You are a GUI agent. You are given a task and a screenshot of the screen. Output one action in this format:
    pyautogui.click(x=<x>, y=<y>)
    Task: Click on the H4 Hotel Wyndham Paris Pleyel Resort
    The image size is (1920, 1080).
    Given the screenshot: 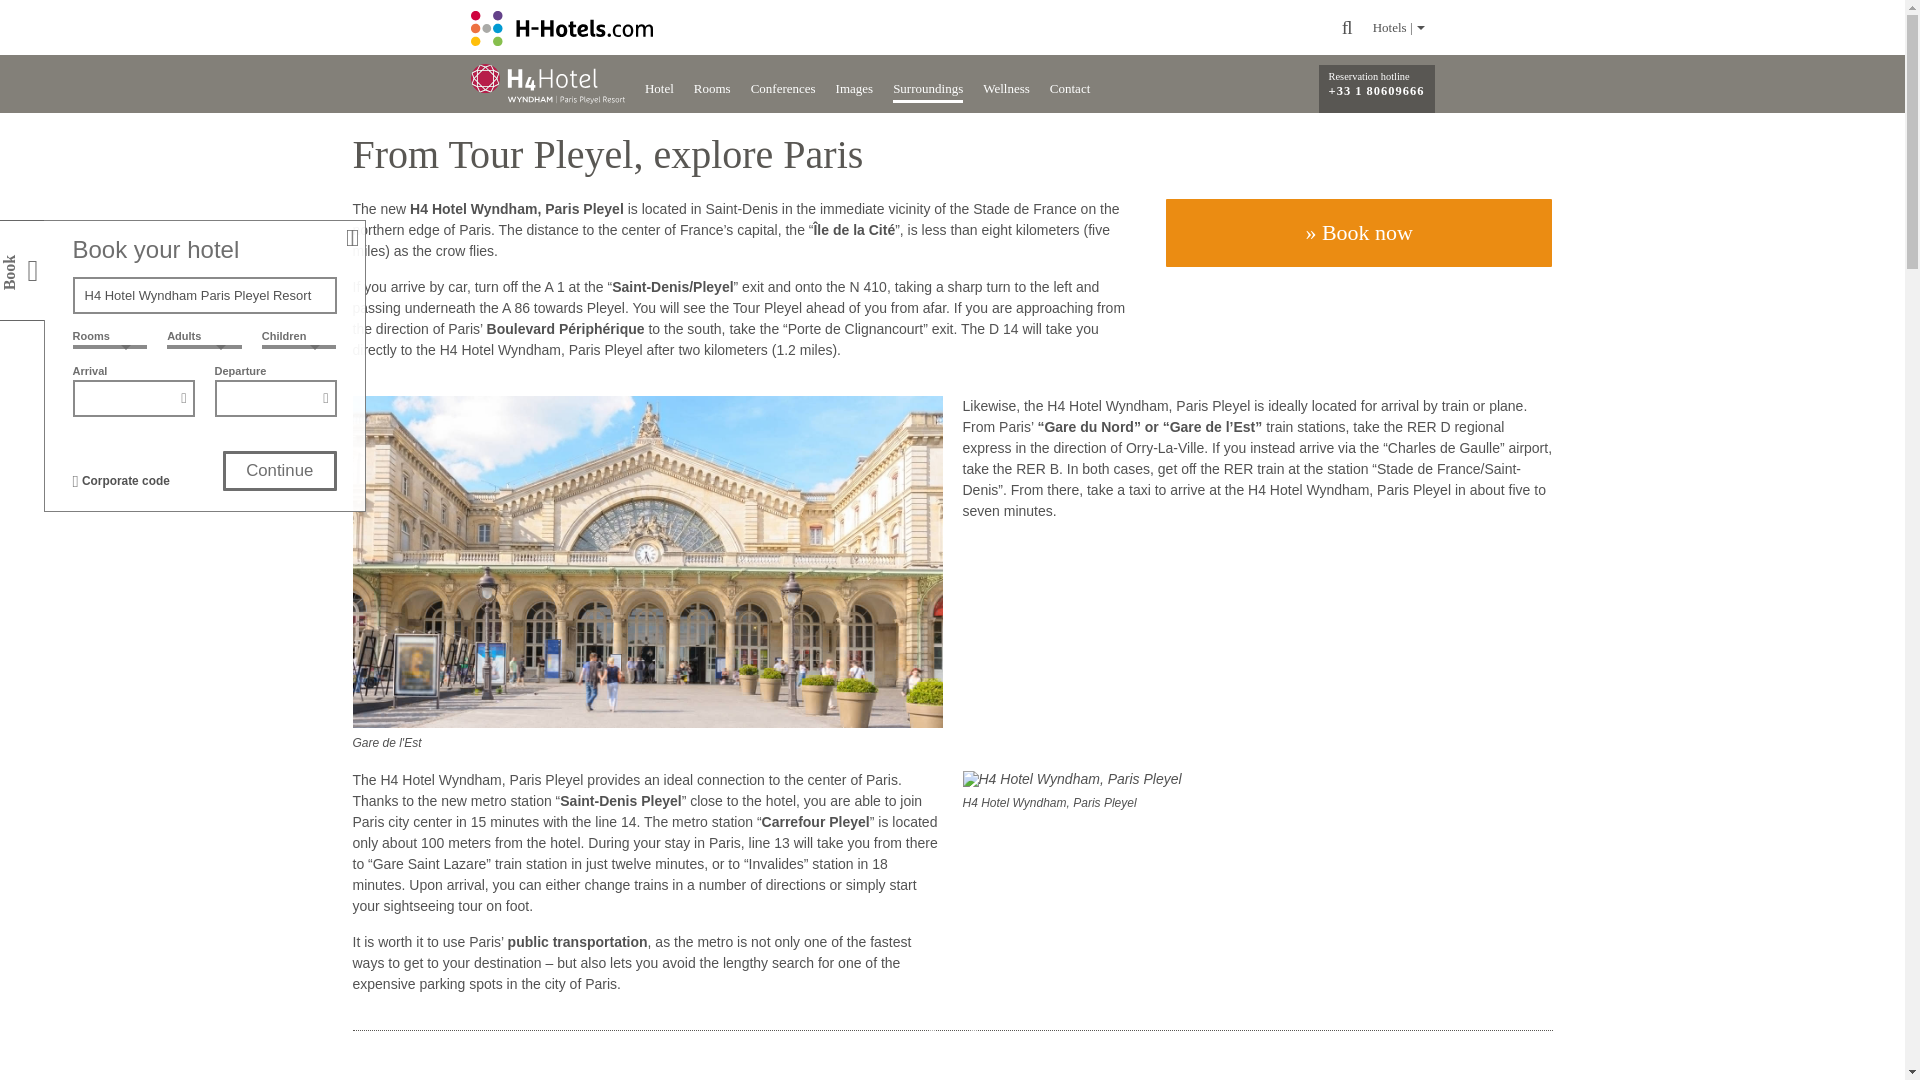 What is the action you would take?
    pyautogui.click(x=547, y=84)
    